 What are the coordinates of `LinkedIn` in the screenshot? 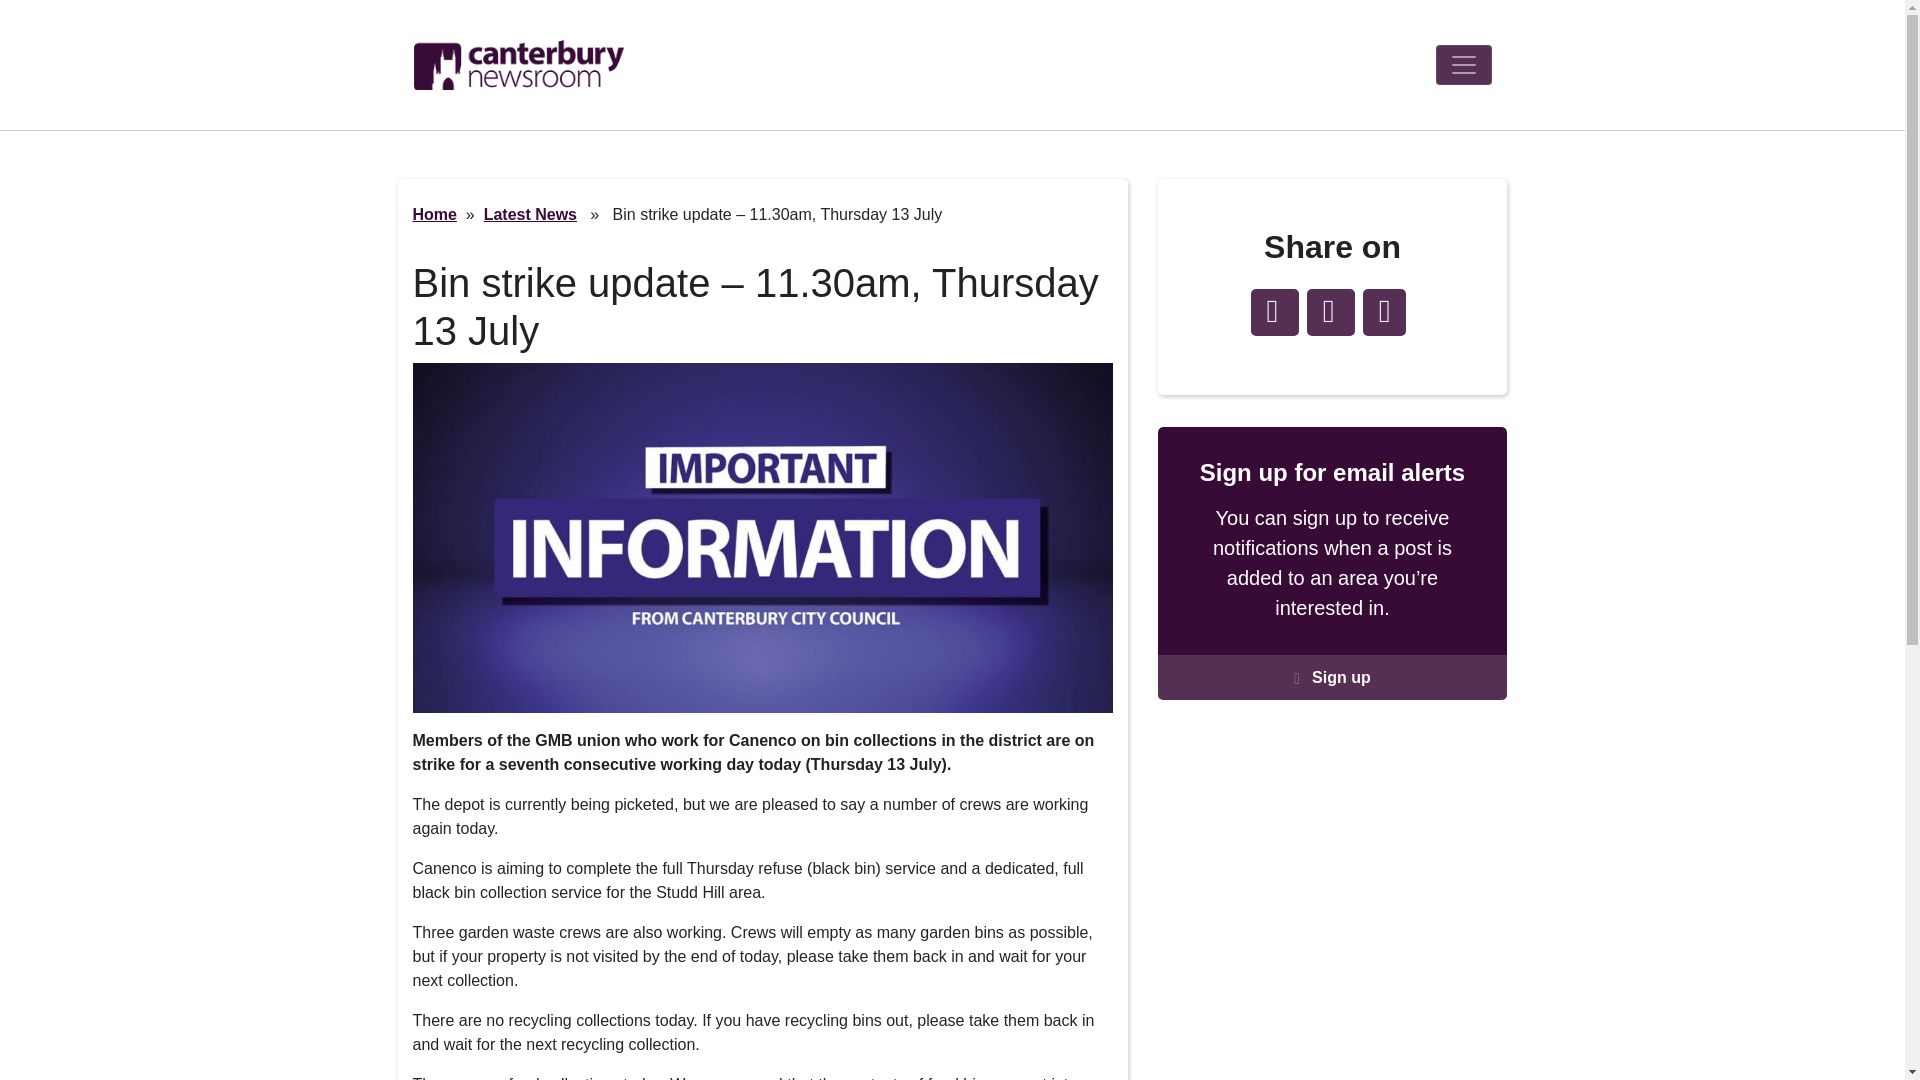 It's located at (1331, 312).